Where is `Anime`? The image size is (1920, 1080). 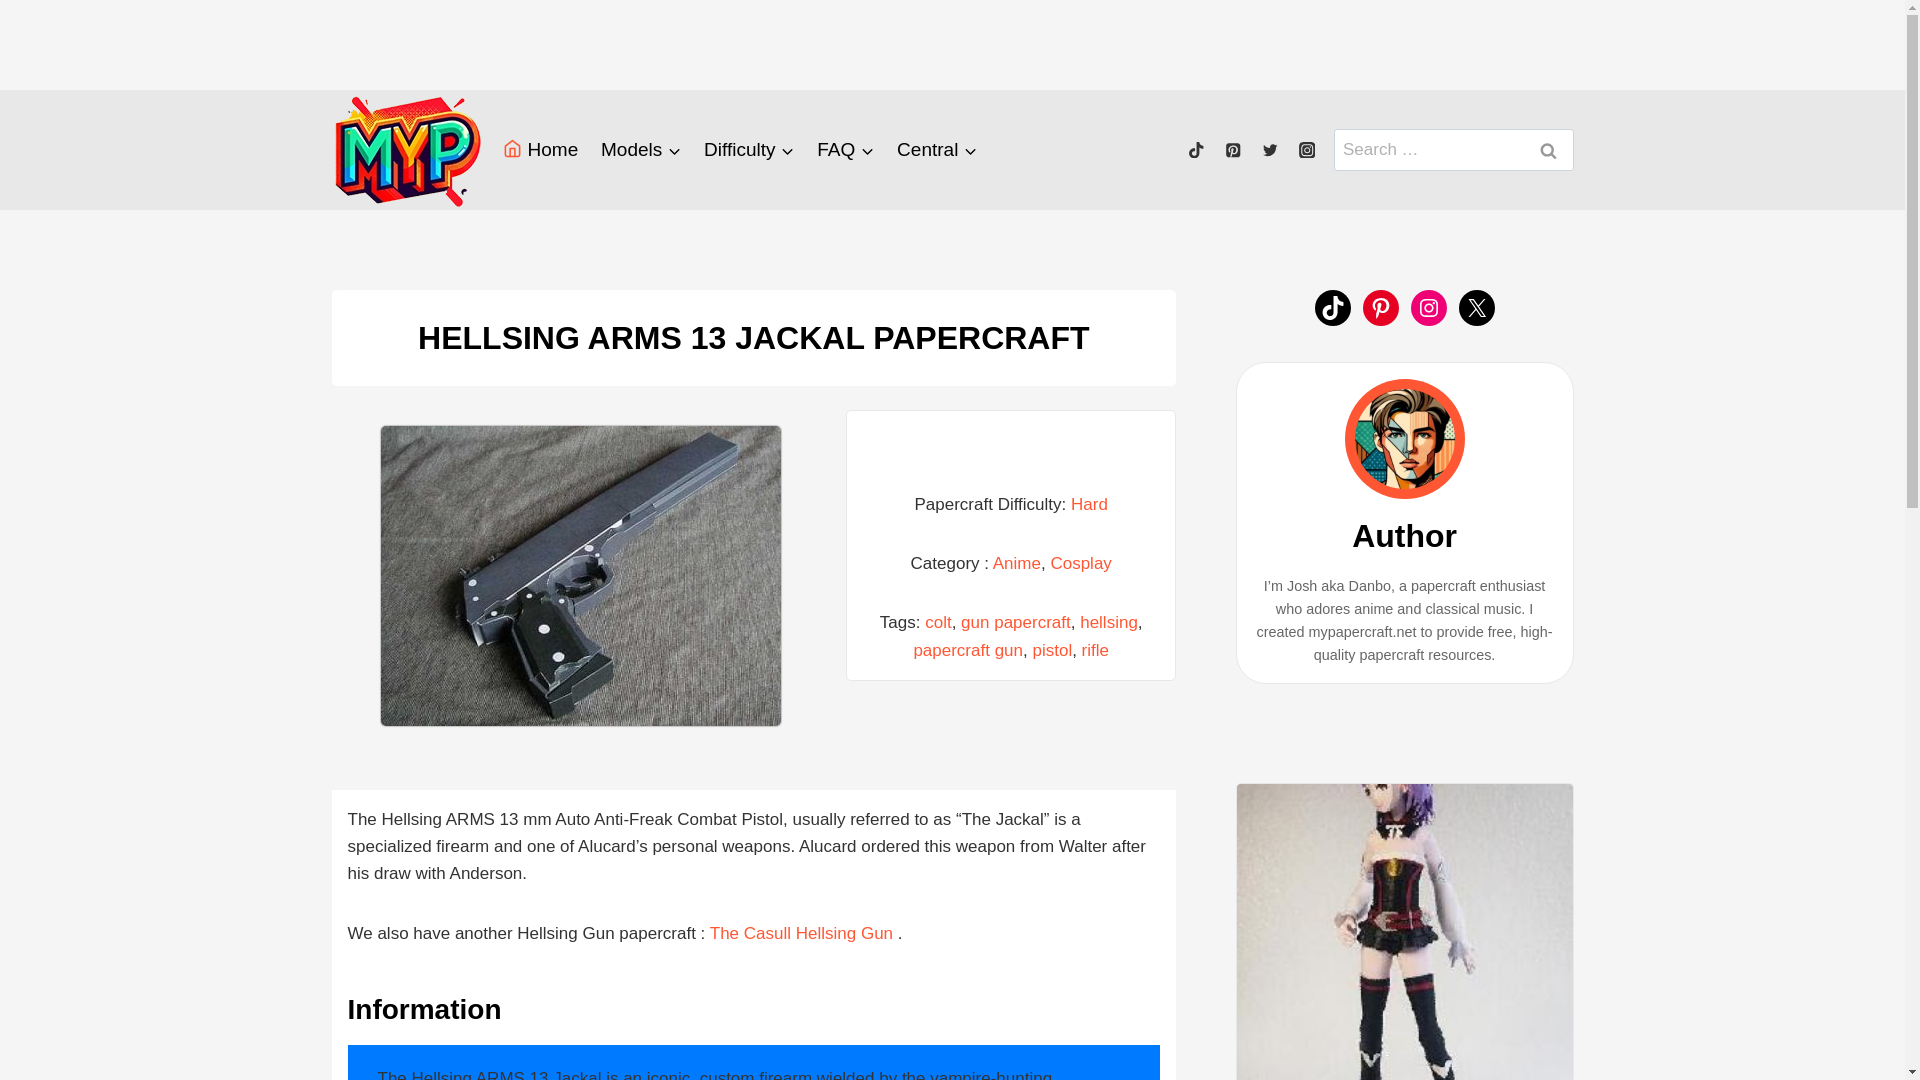
Anime is located at coordinates (1016, 564).